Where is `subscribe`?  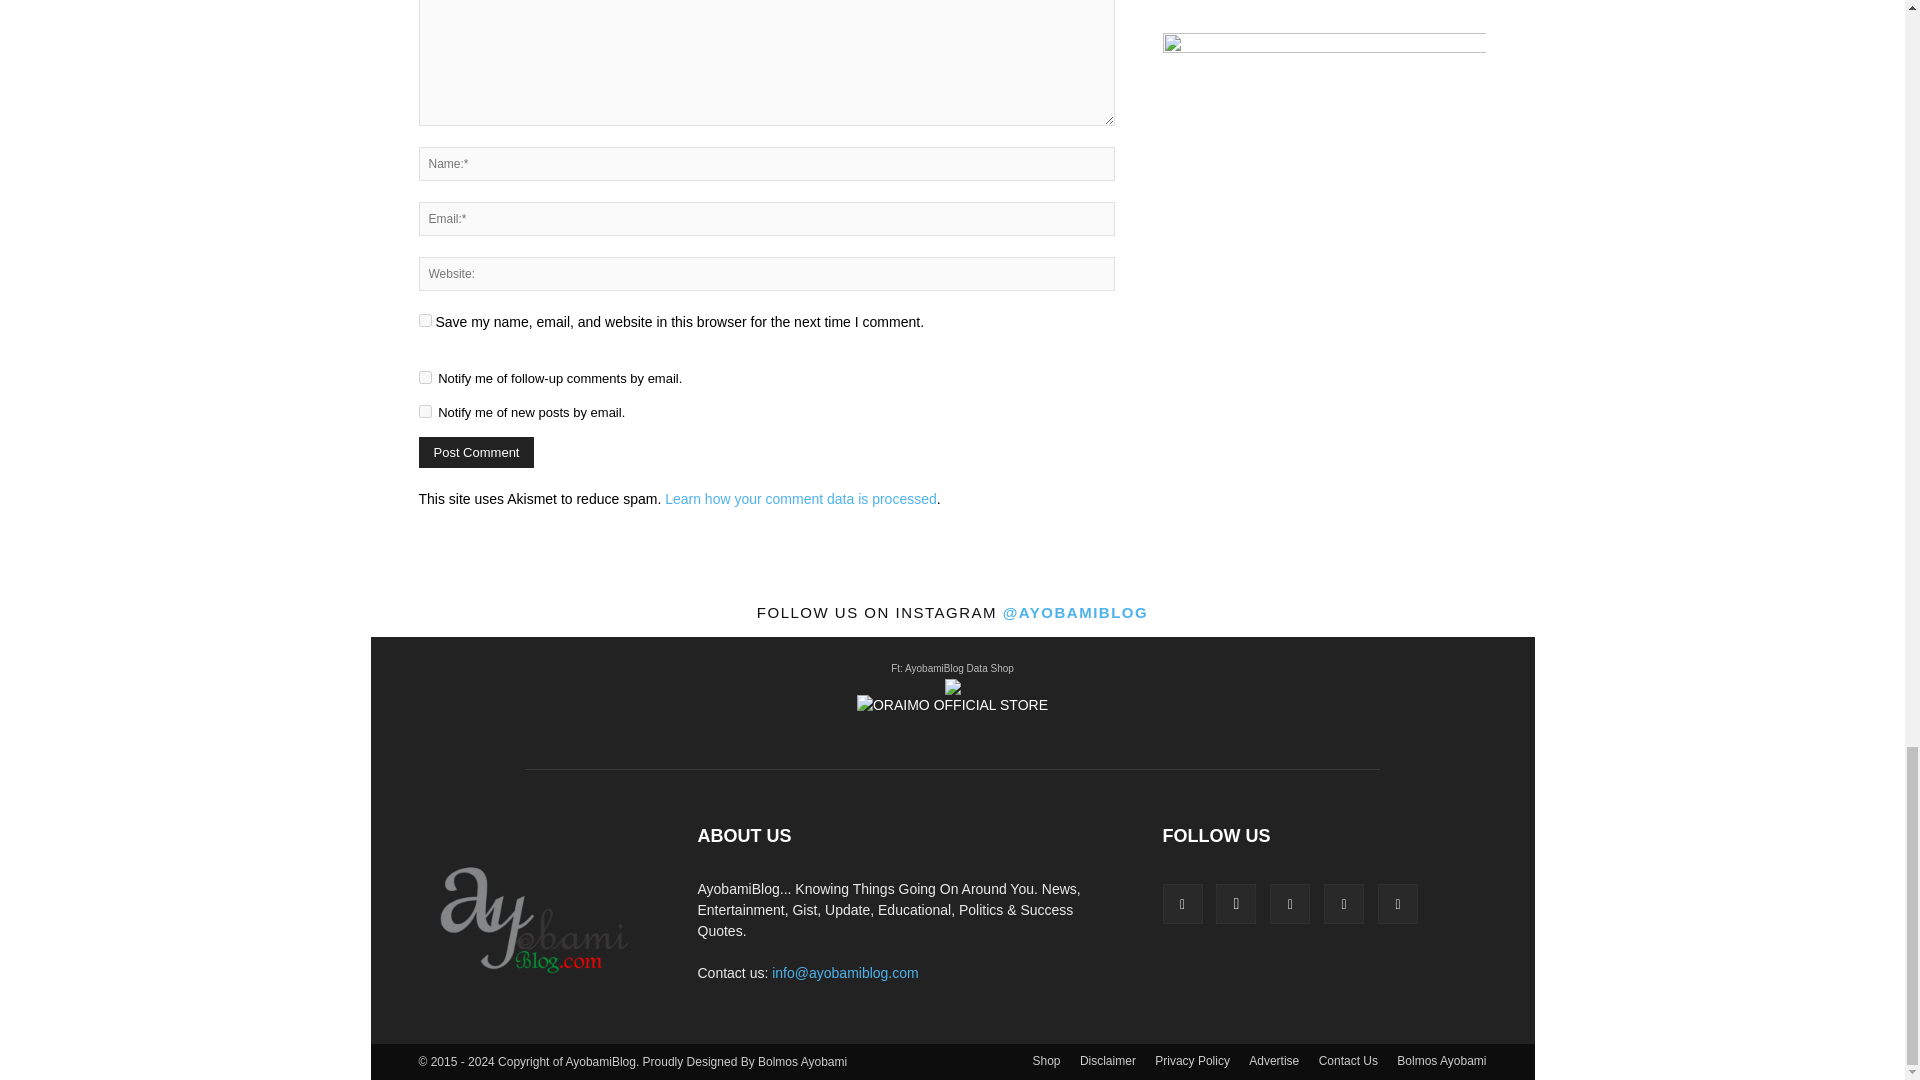 subscribe is located at coordinates (424, 411).